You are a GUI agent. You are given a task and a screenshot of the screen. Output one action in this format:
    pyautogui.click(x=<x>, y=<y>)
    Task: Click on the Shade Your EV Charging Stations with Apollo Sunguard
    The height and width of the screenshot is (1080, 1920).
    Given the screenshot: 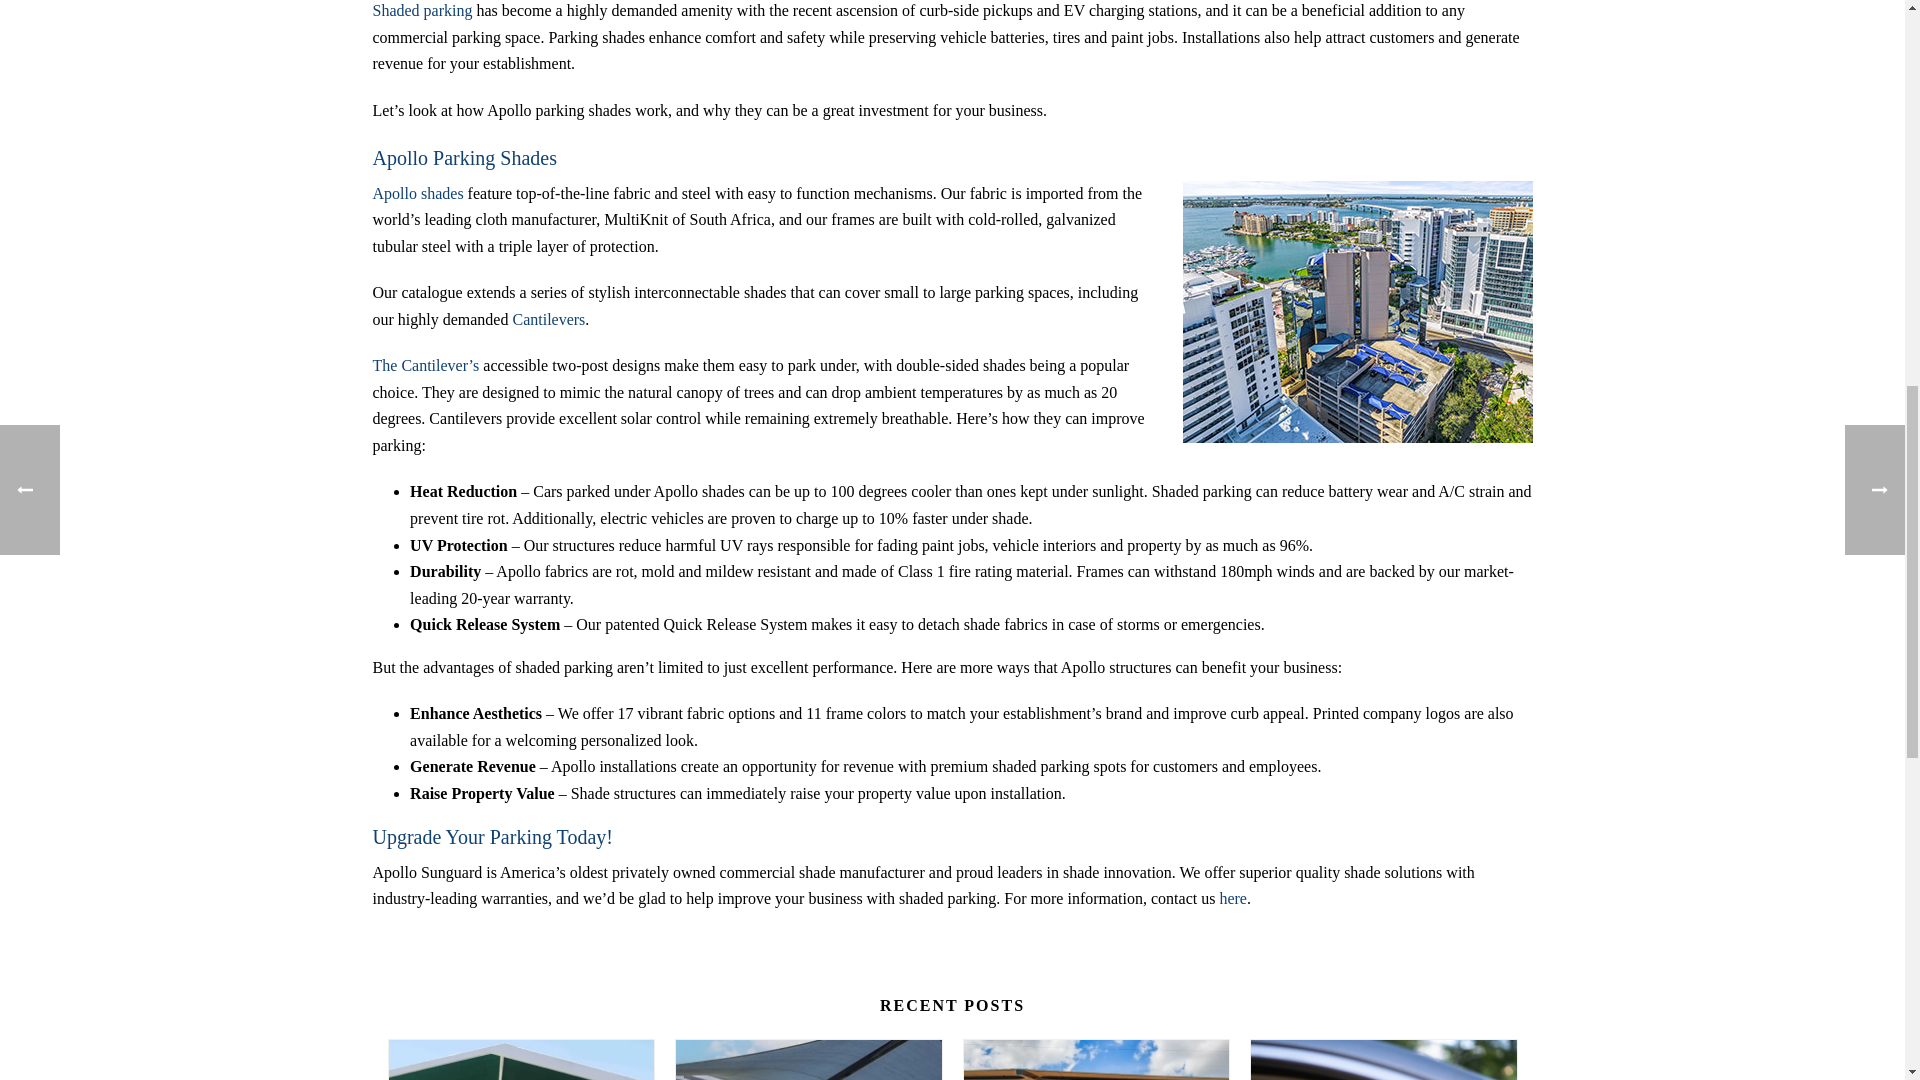 What is the action you would take?
    pyautogui.click(x=520, y=1060)
    